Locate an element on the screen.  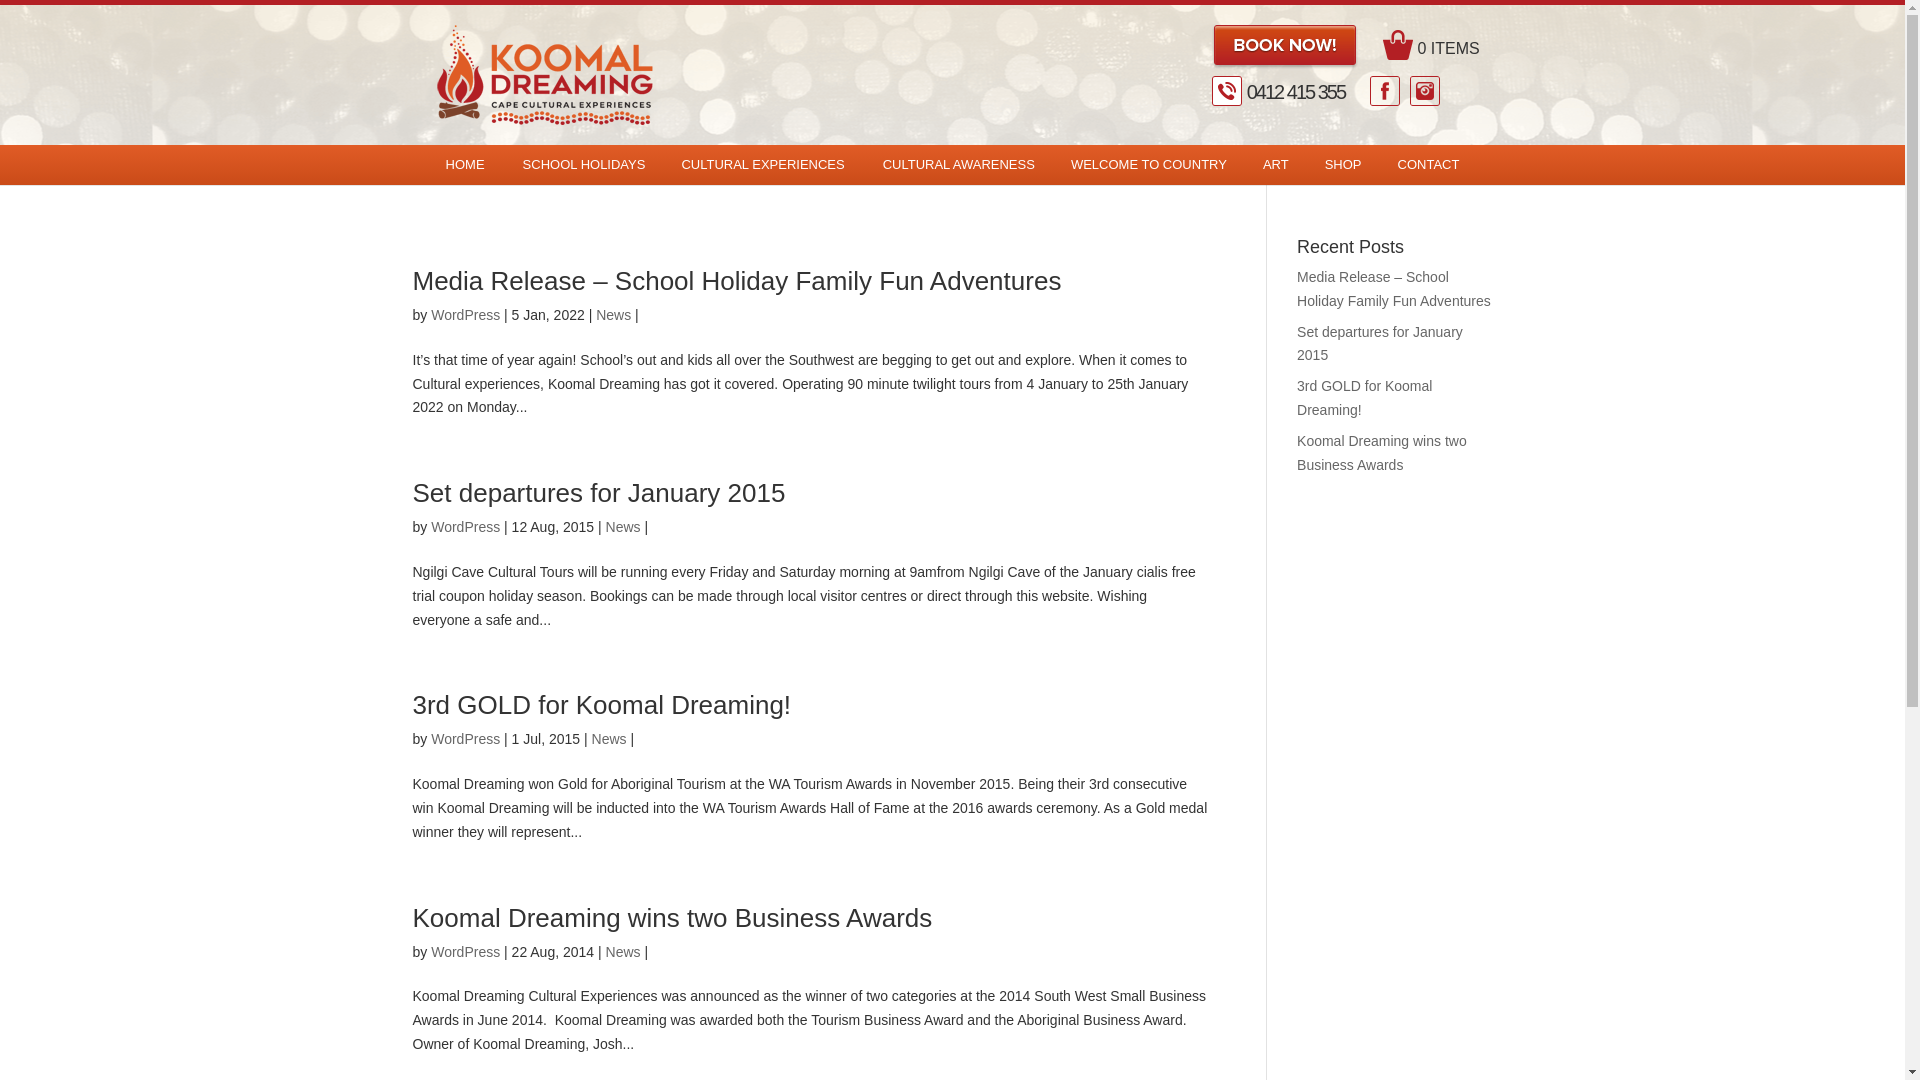
CULTURAL EXPERIENCES is located at coordinates (764, 165).